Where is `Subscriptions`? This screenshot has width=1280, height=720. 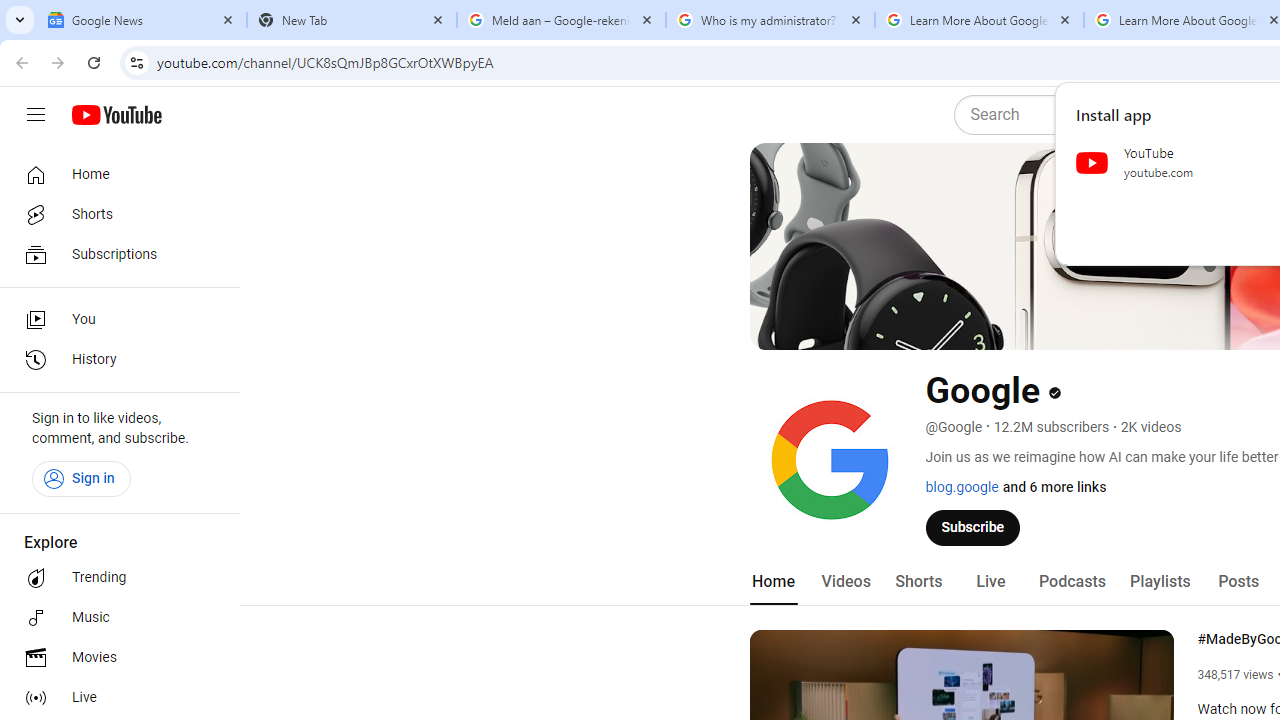
Subscriptions is located at coordinates (114, 254).